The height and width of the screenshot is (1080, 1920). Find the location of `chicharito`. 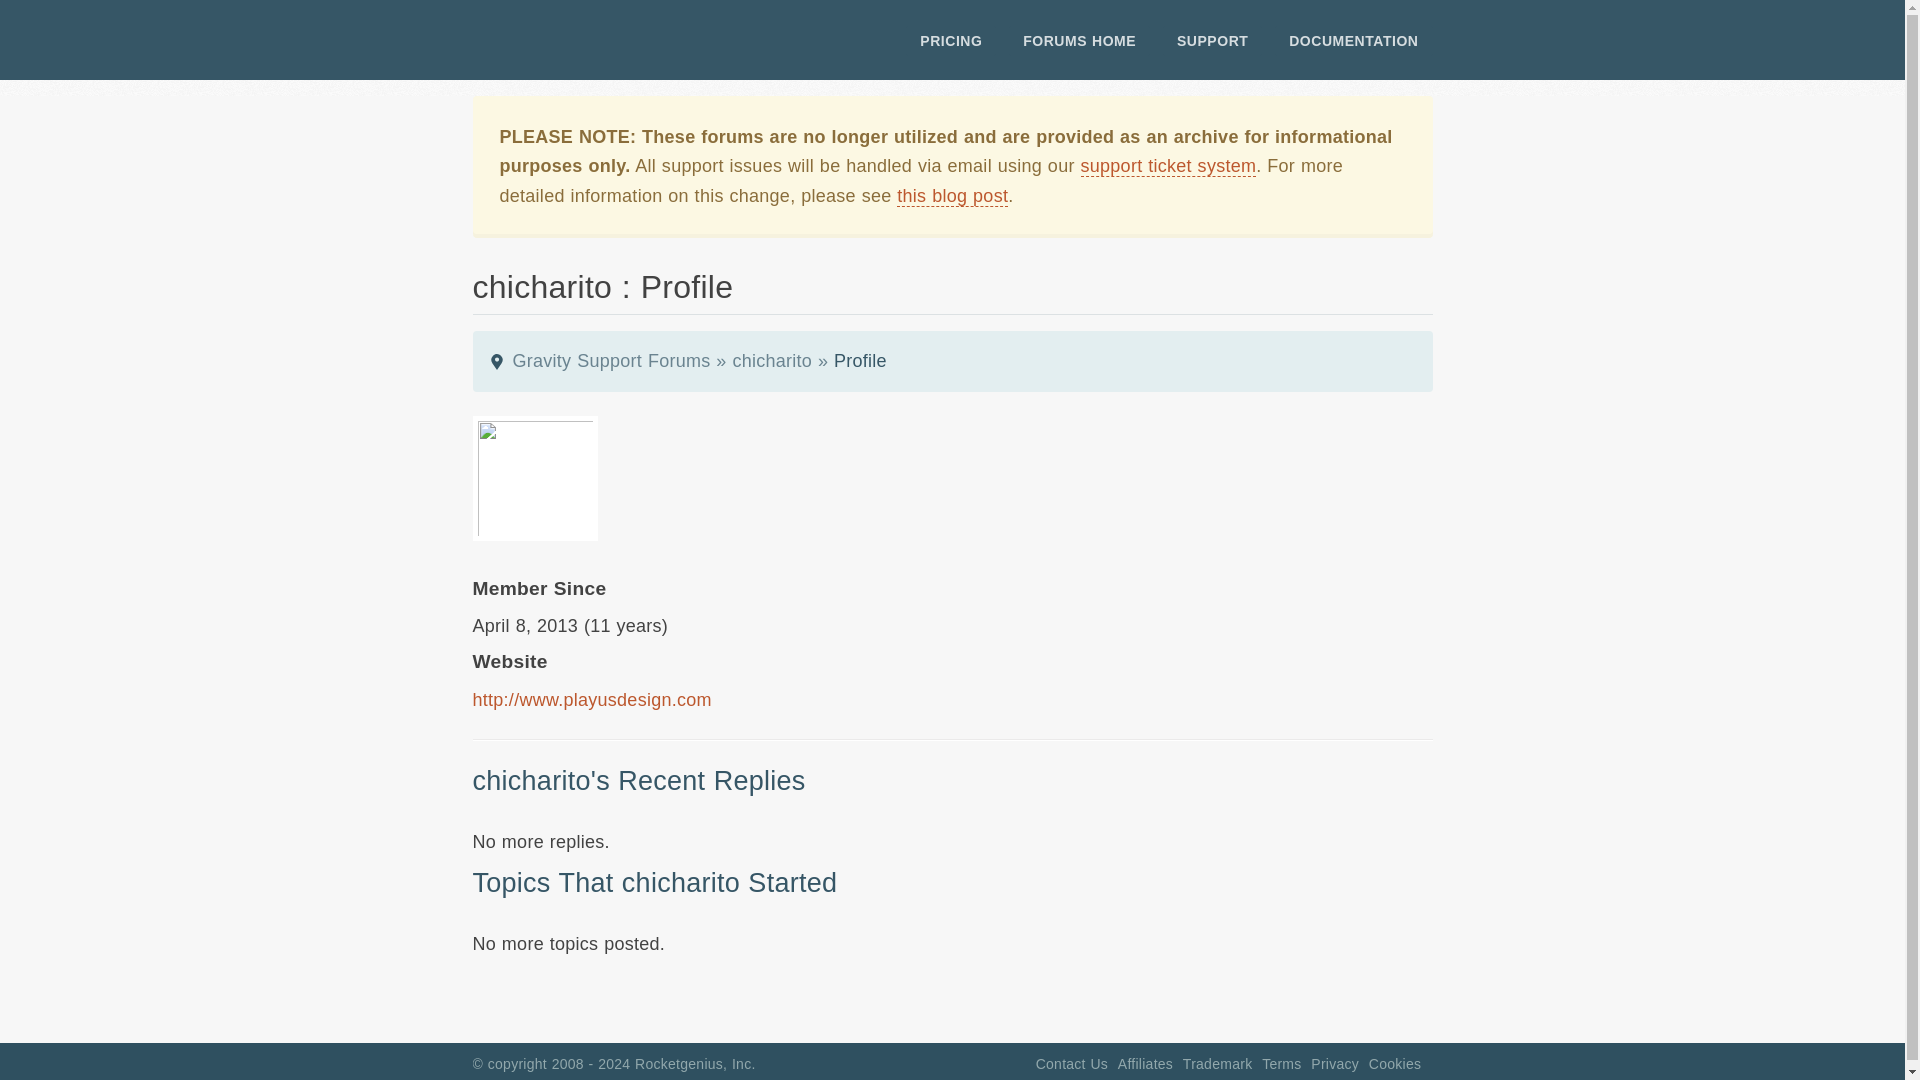

chicharito is located at coordinates (772, 361).